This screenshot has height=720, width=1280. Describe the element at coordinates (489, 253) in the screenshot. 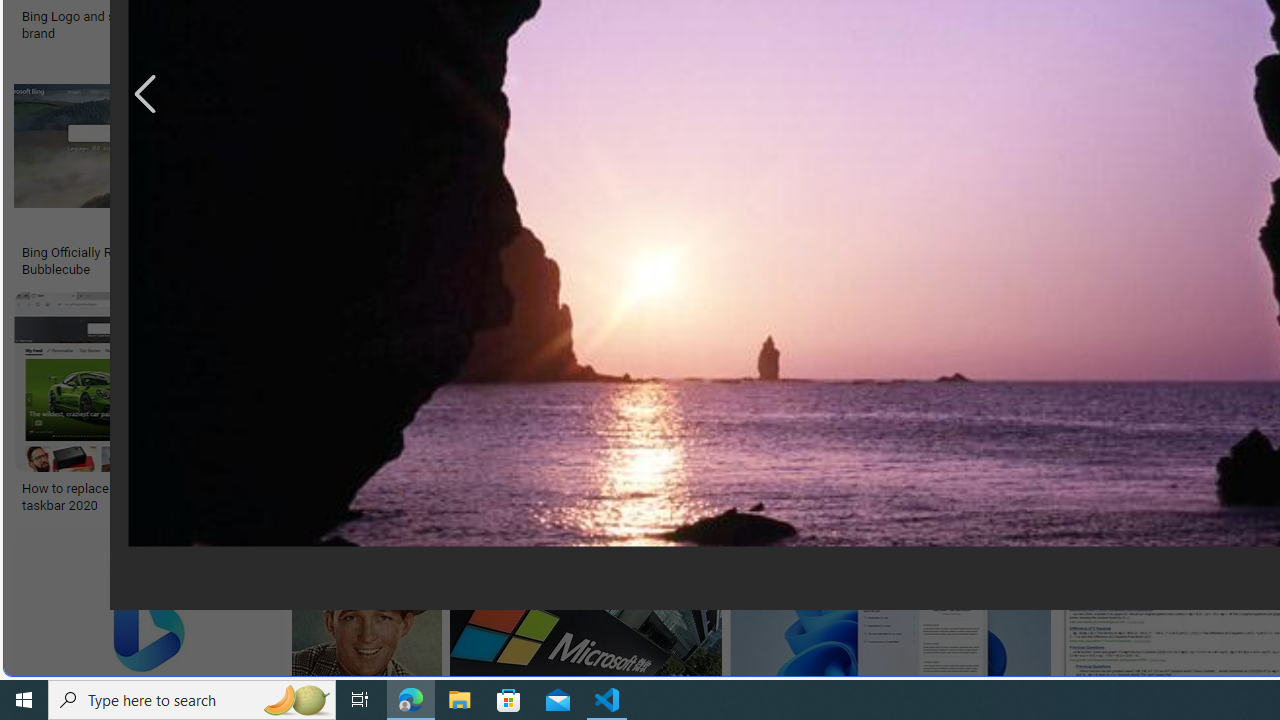

I see `Bing - SEOLend` at that location.